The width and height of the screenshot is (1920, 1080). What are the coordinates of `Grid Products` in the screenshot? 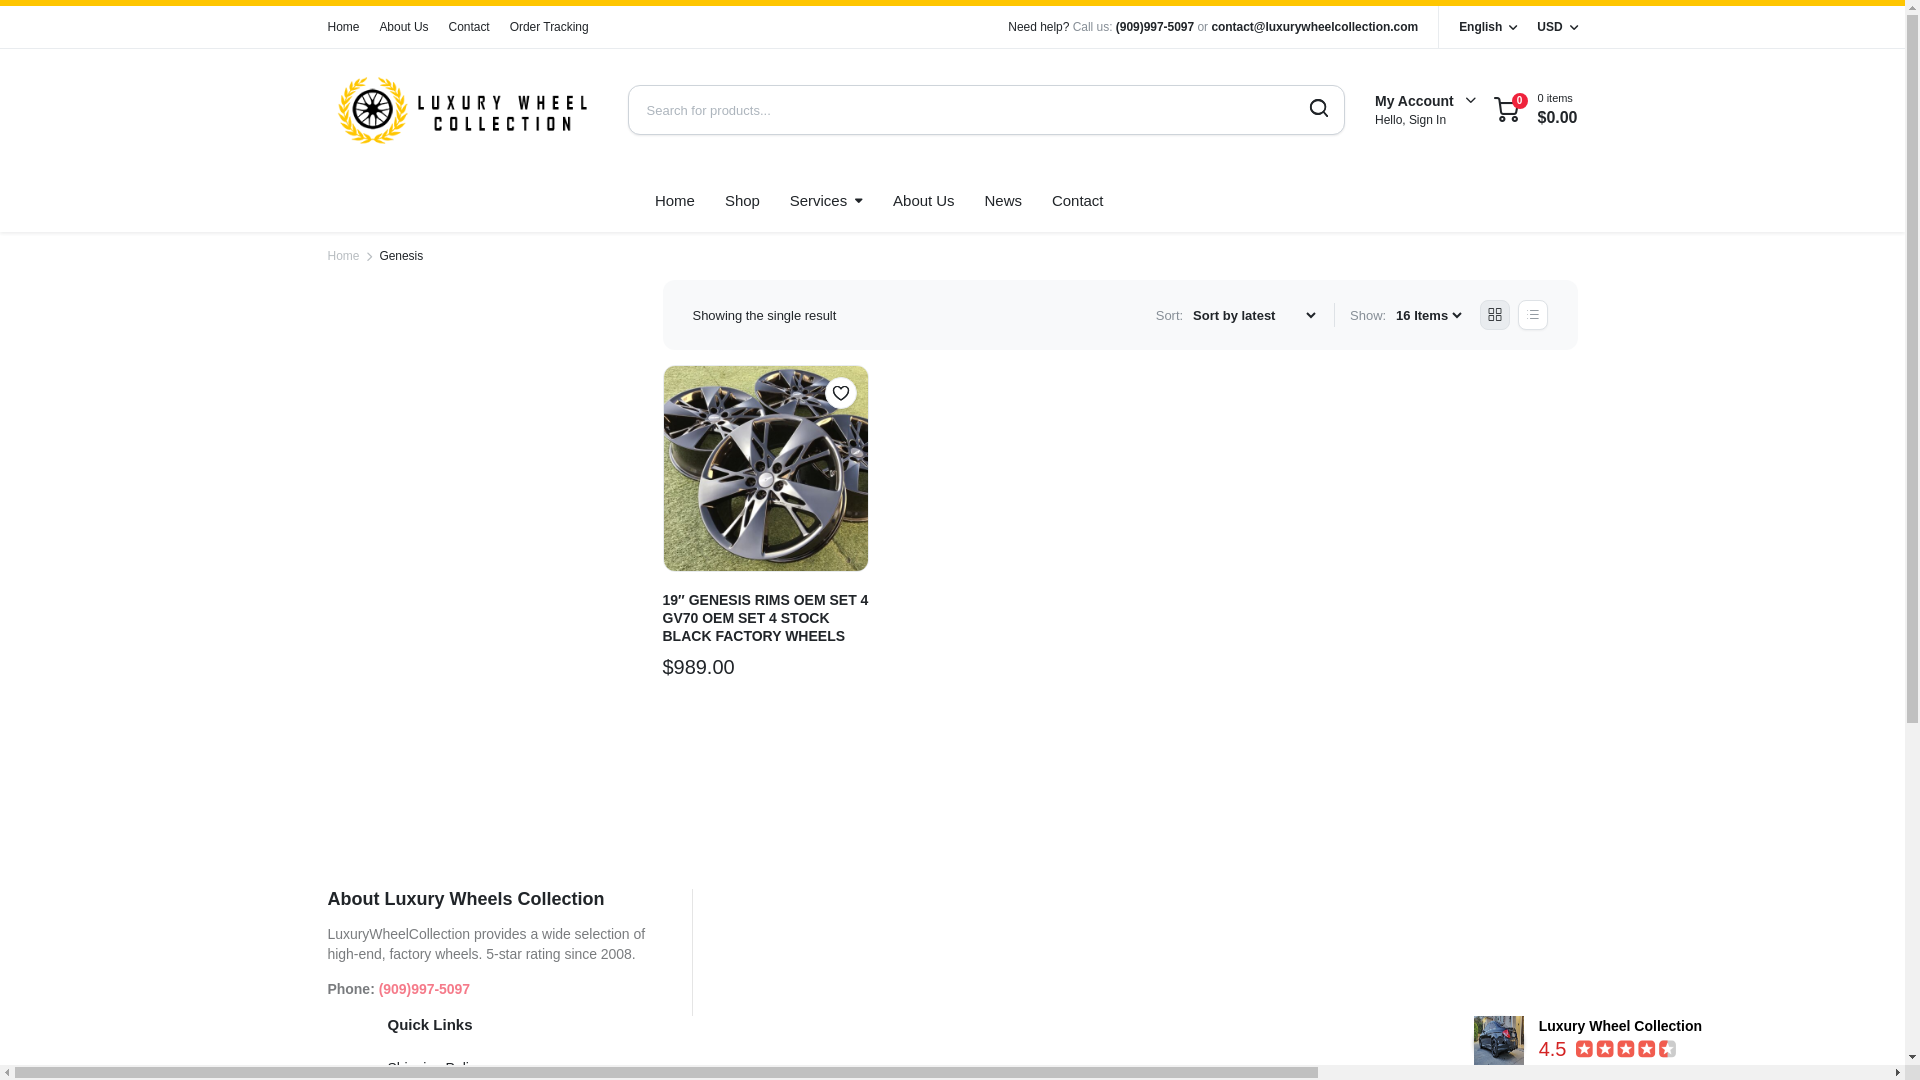 It's located at (1494, 315).